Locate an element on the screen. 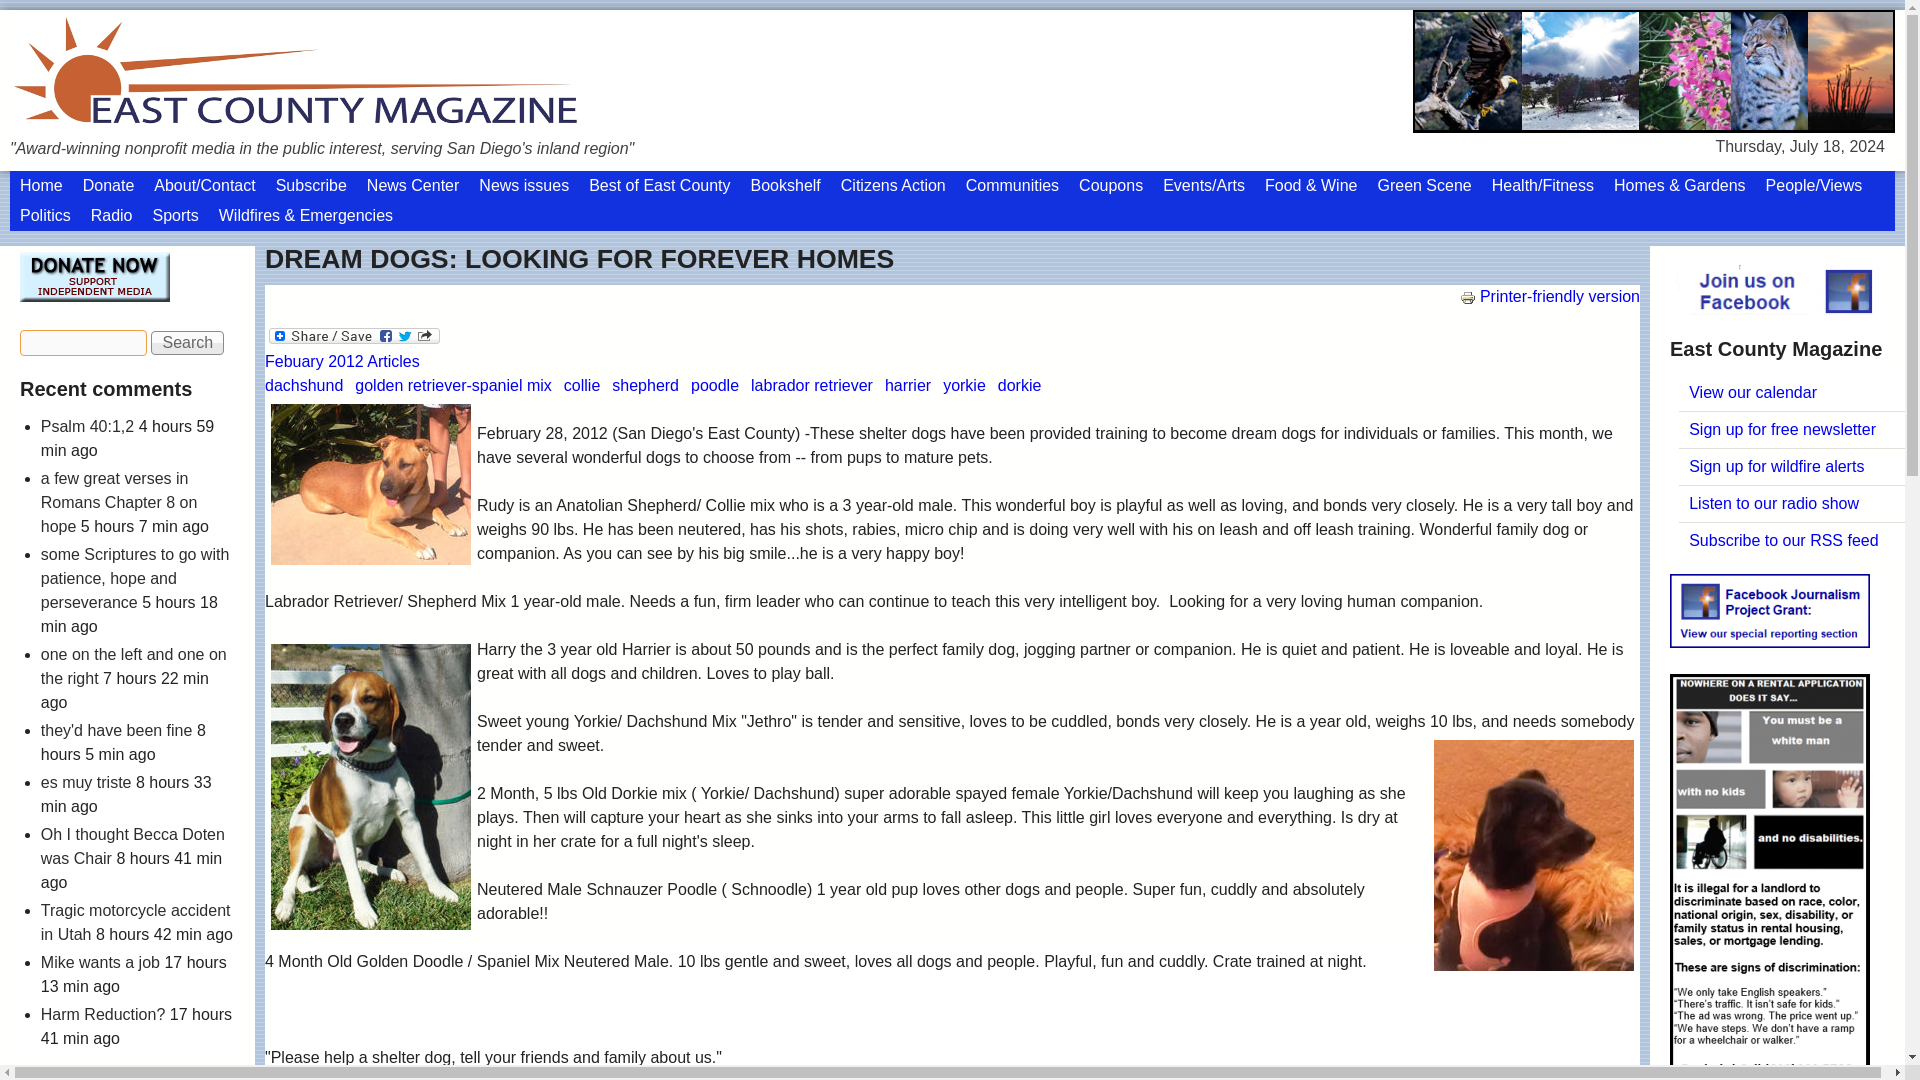  Best of East County is located at coordinates (659, 185).